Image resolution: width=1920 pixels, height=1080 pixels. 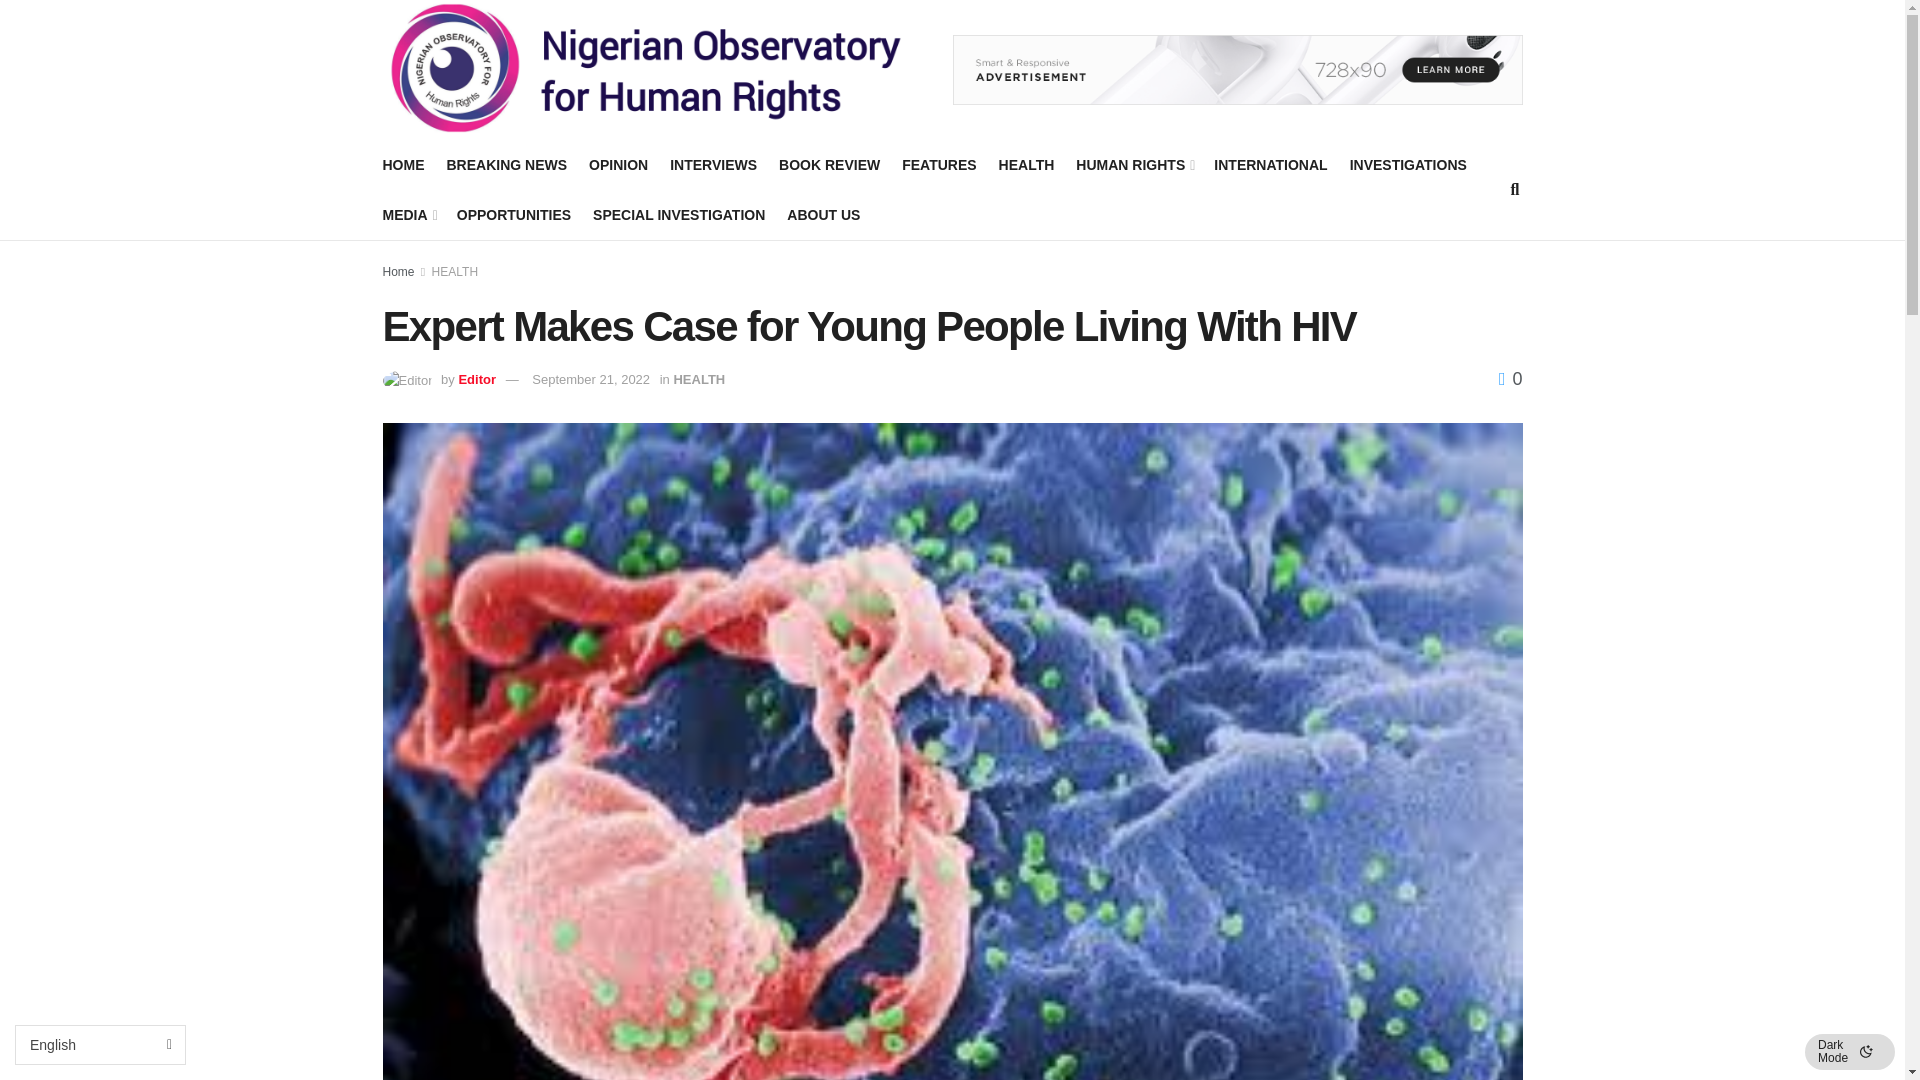 I want to click on HUMAN RIGHTS, so click(x=1134, y=165).